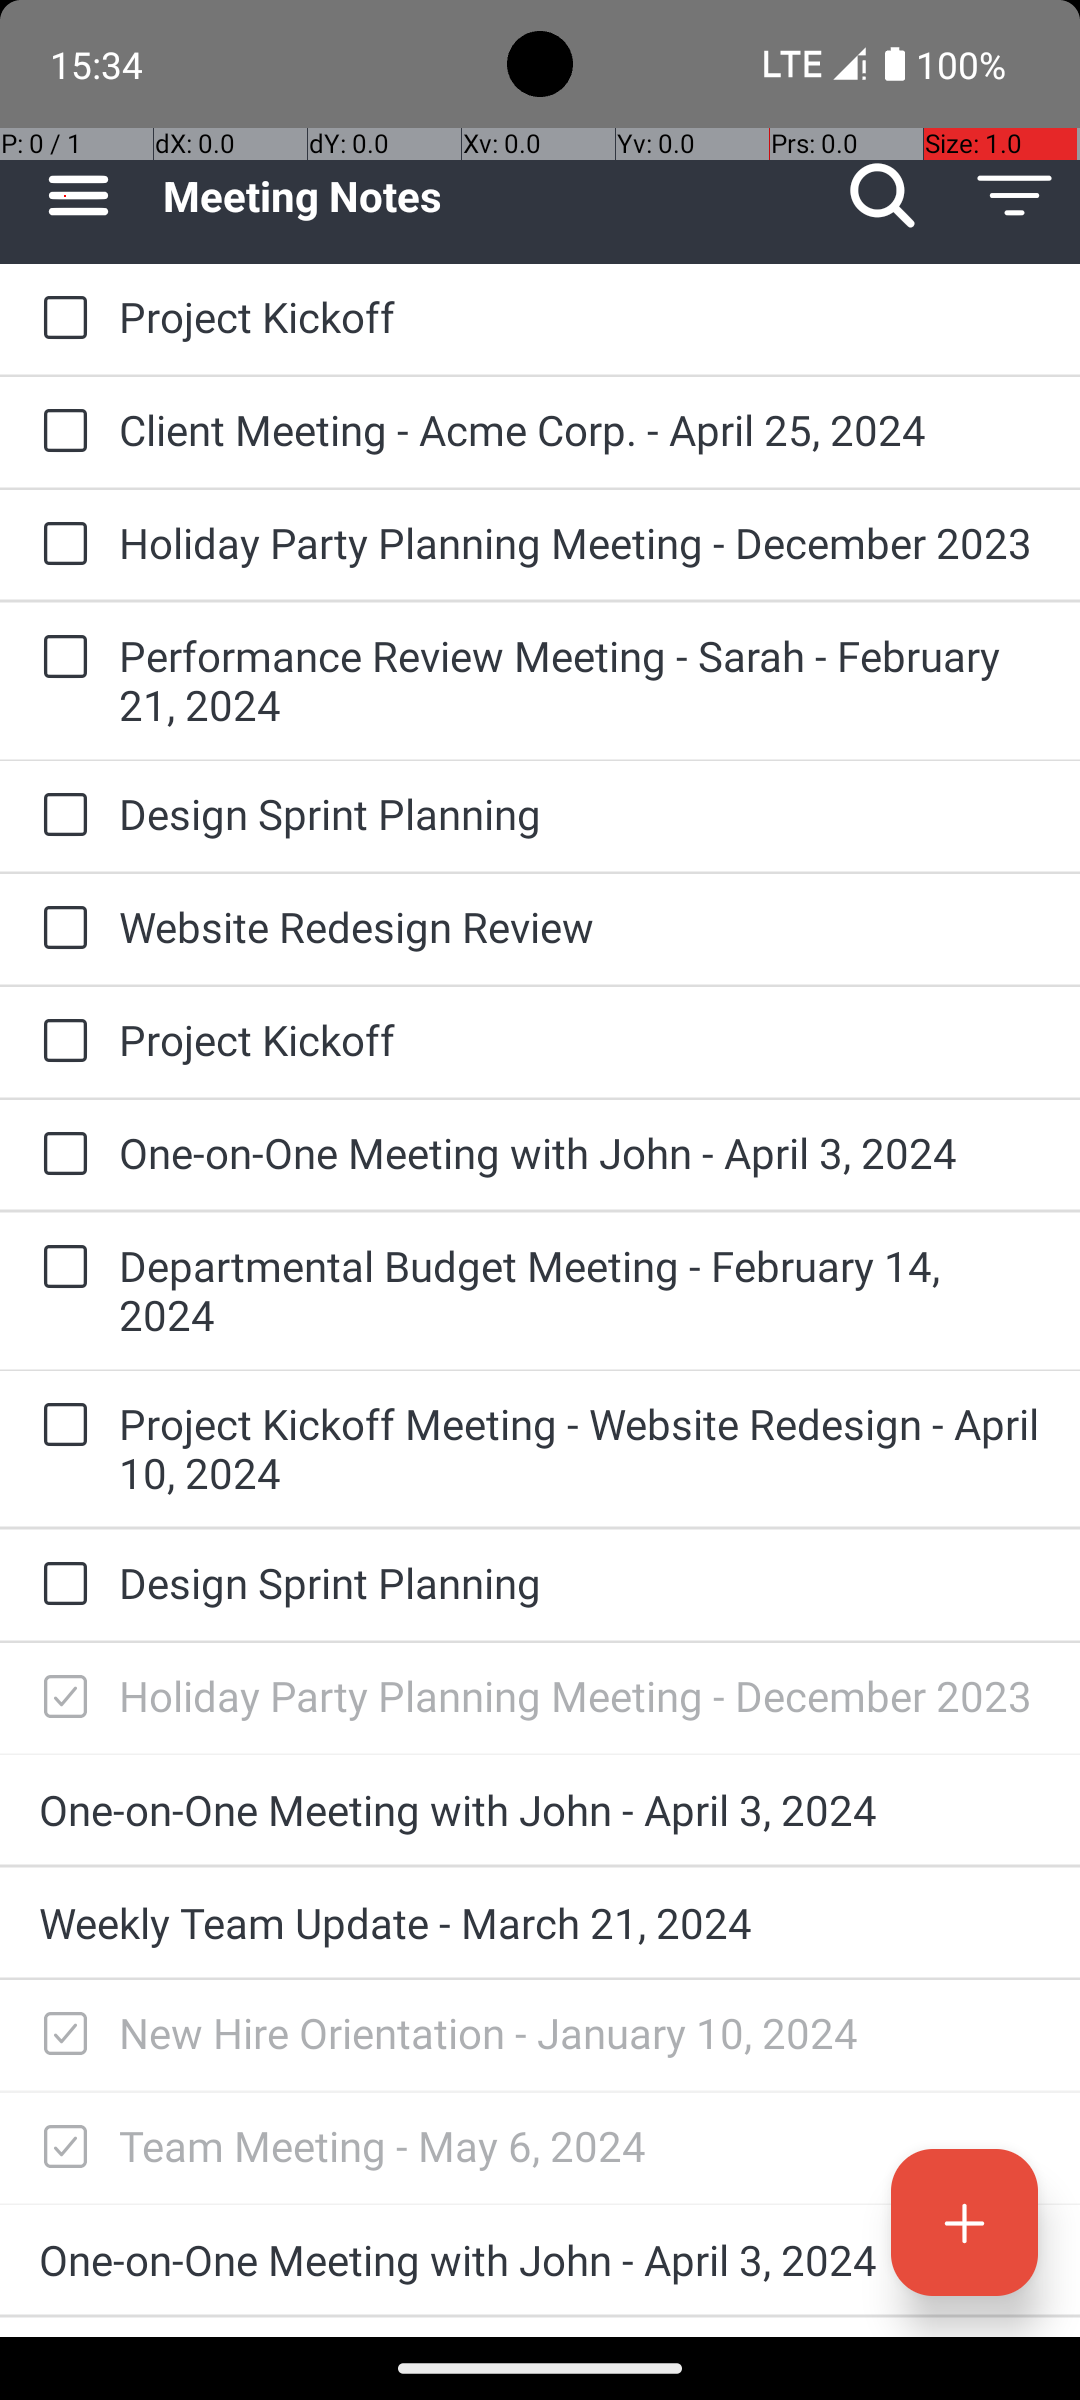 The image size is (1080, 2400). Describe the element at coordinates (60, 319) in the screenshot. I see `to-do: Project Kickoff` at that location.